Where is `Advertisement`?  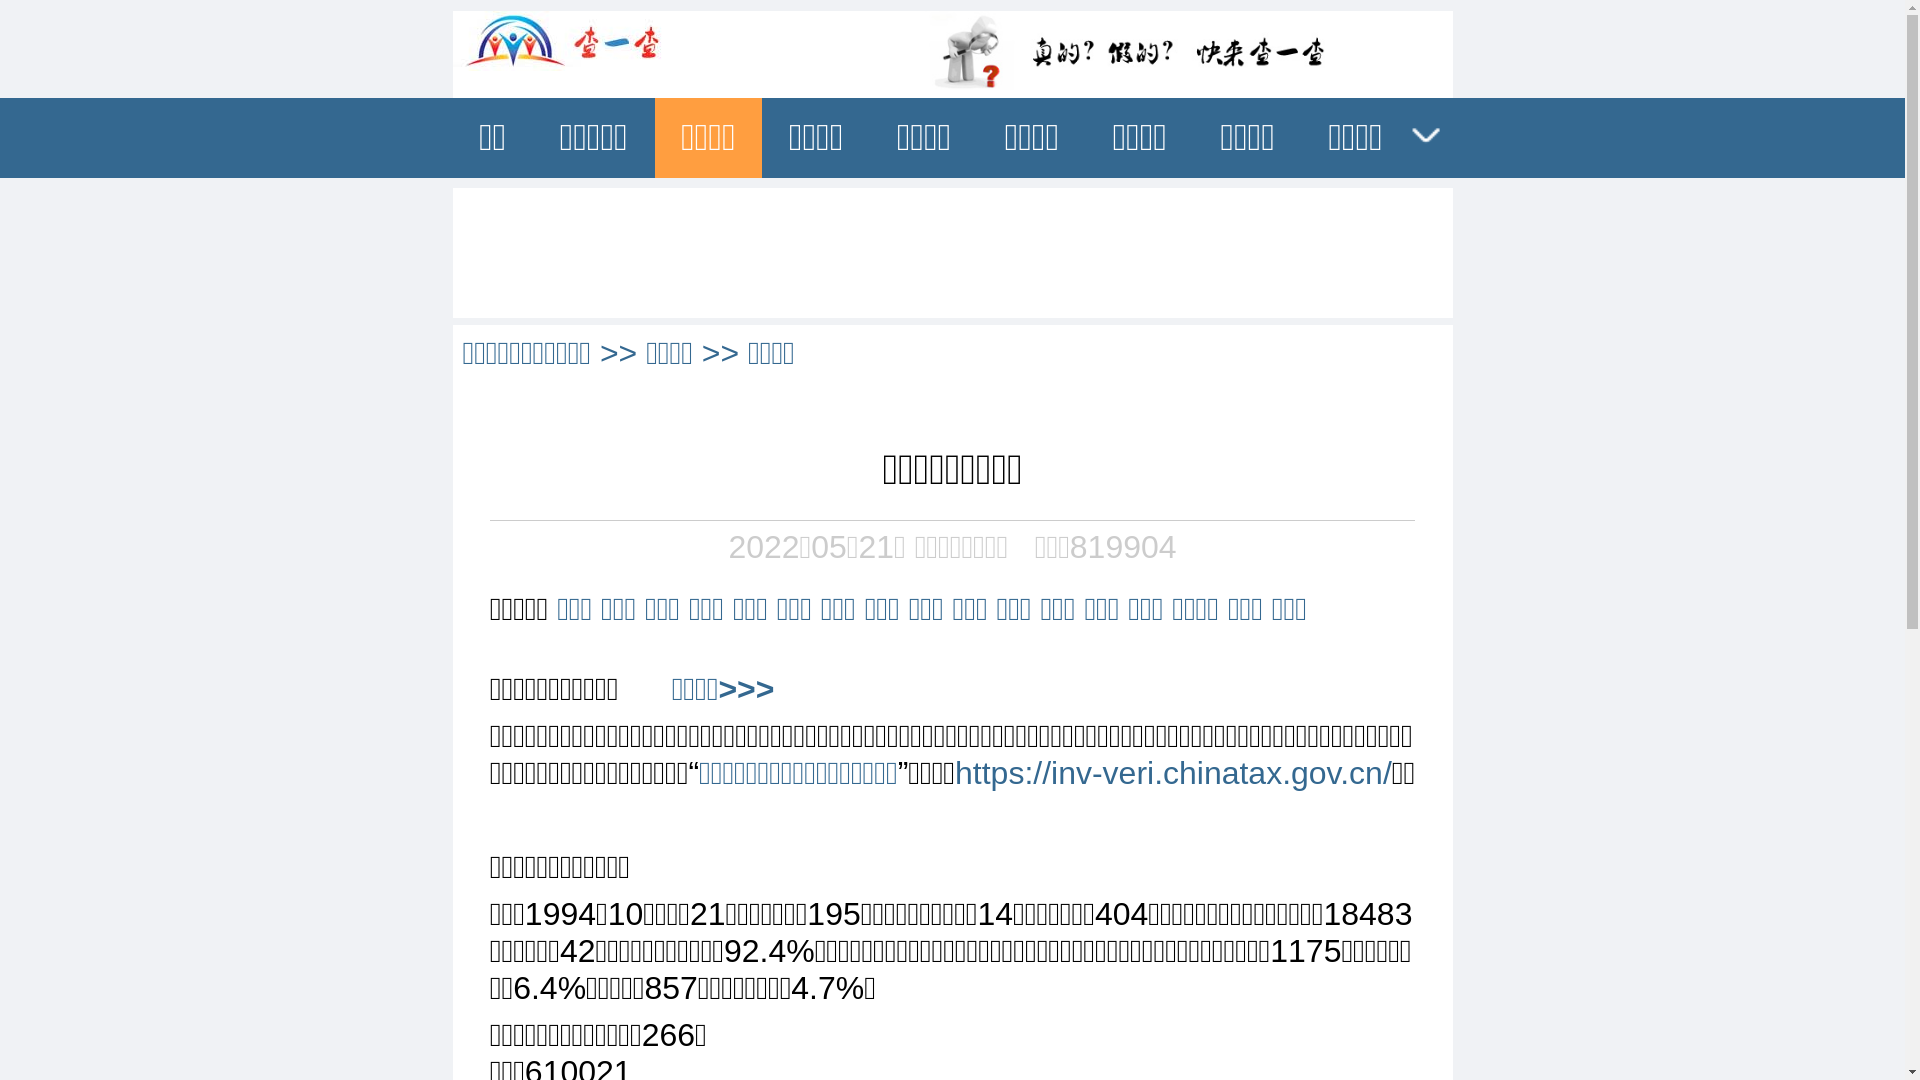 Advertisement is located at coordinates (952, 249).